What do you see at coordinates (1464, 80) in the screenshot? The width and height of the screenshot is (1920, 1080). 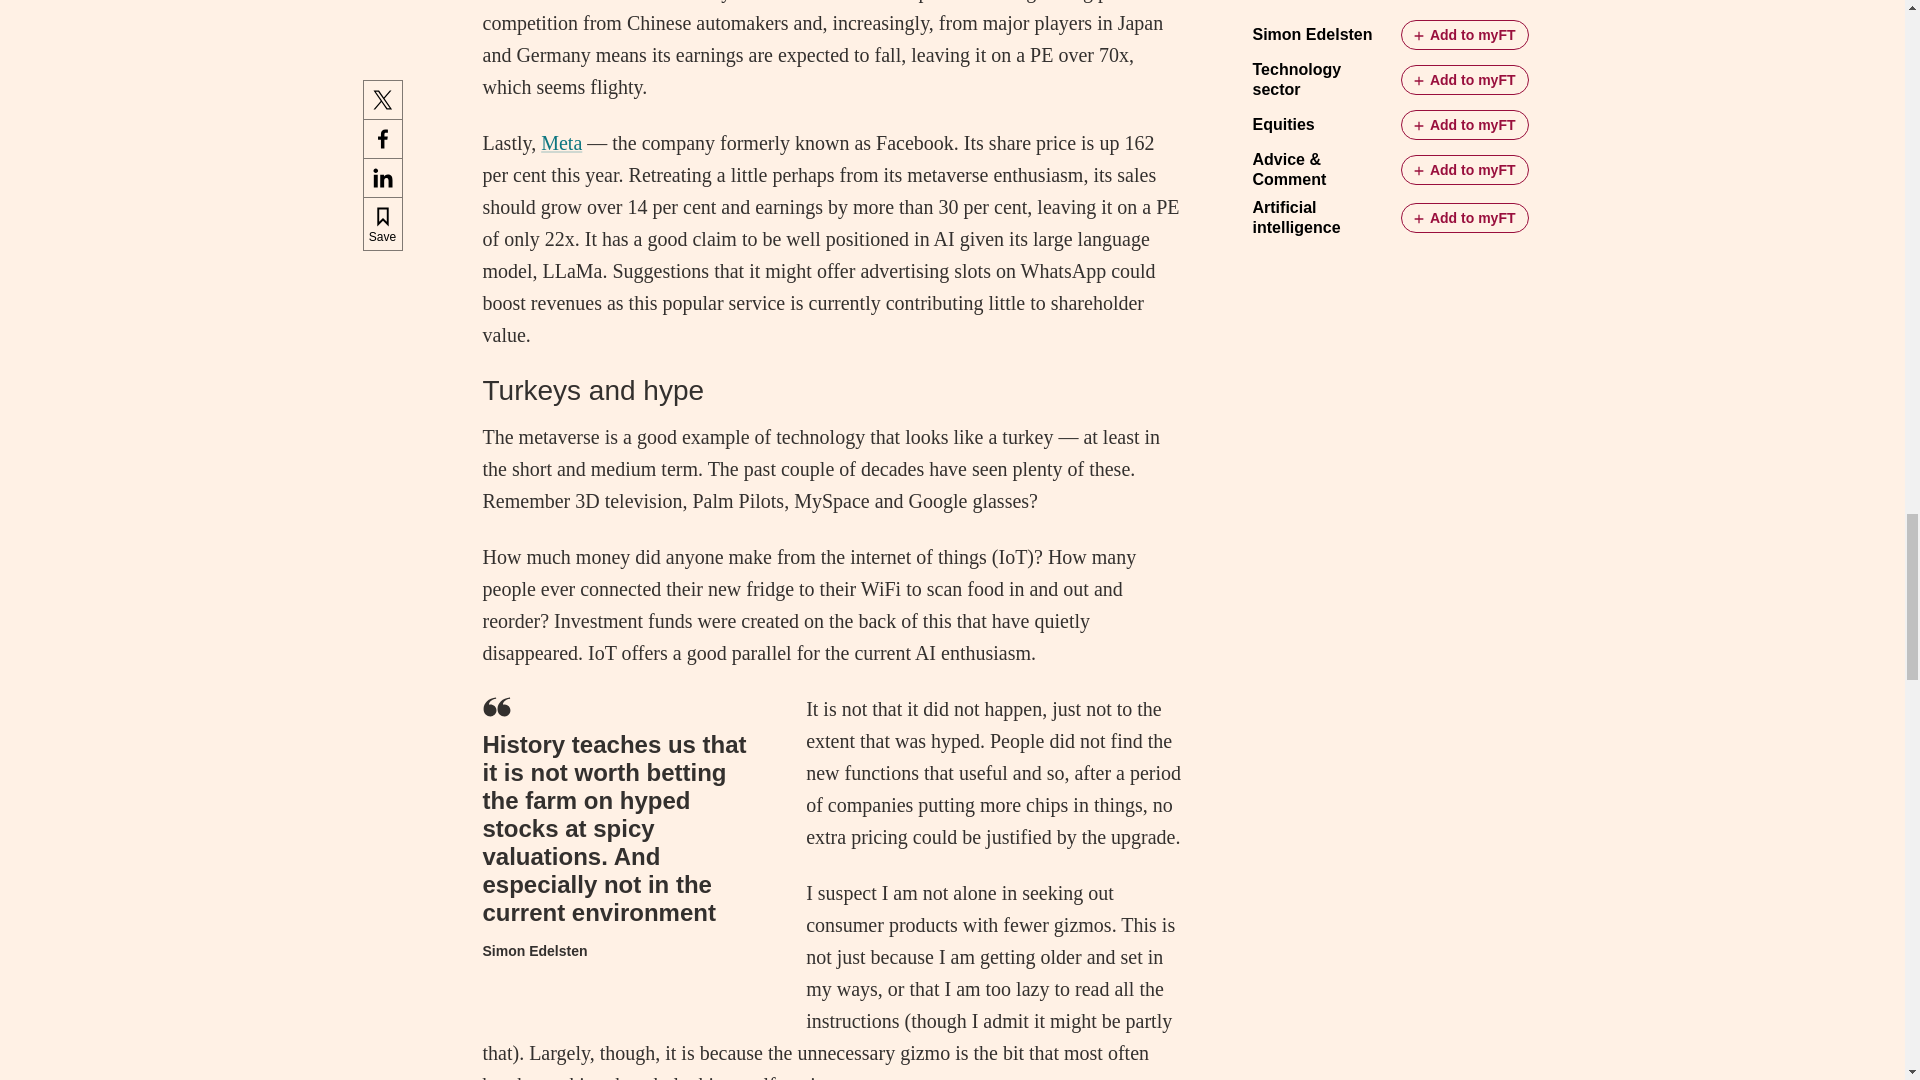 I see `Add Technology sector to myFT` at bounding box center [1464, 80].